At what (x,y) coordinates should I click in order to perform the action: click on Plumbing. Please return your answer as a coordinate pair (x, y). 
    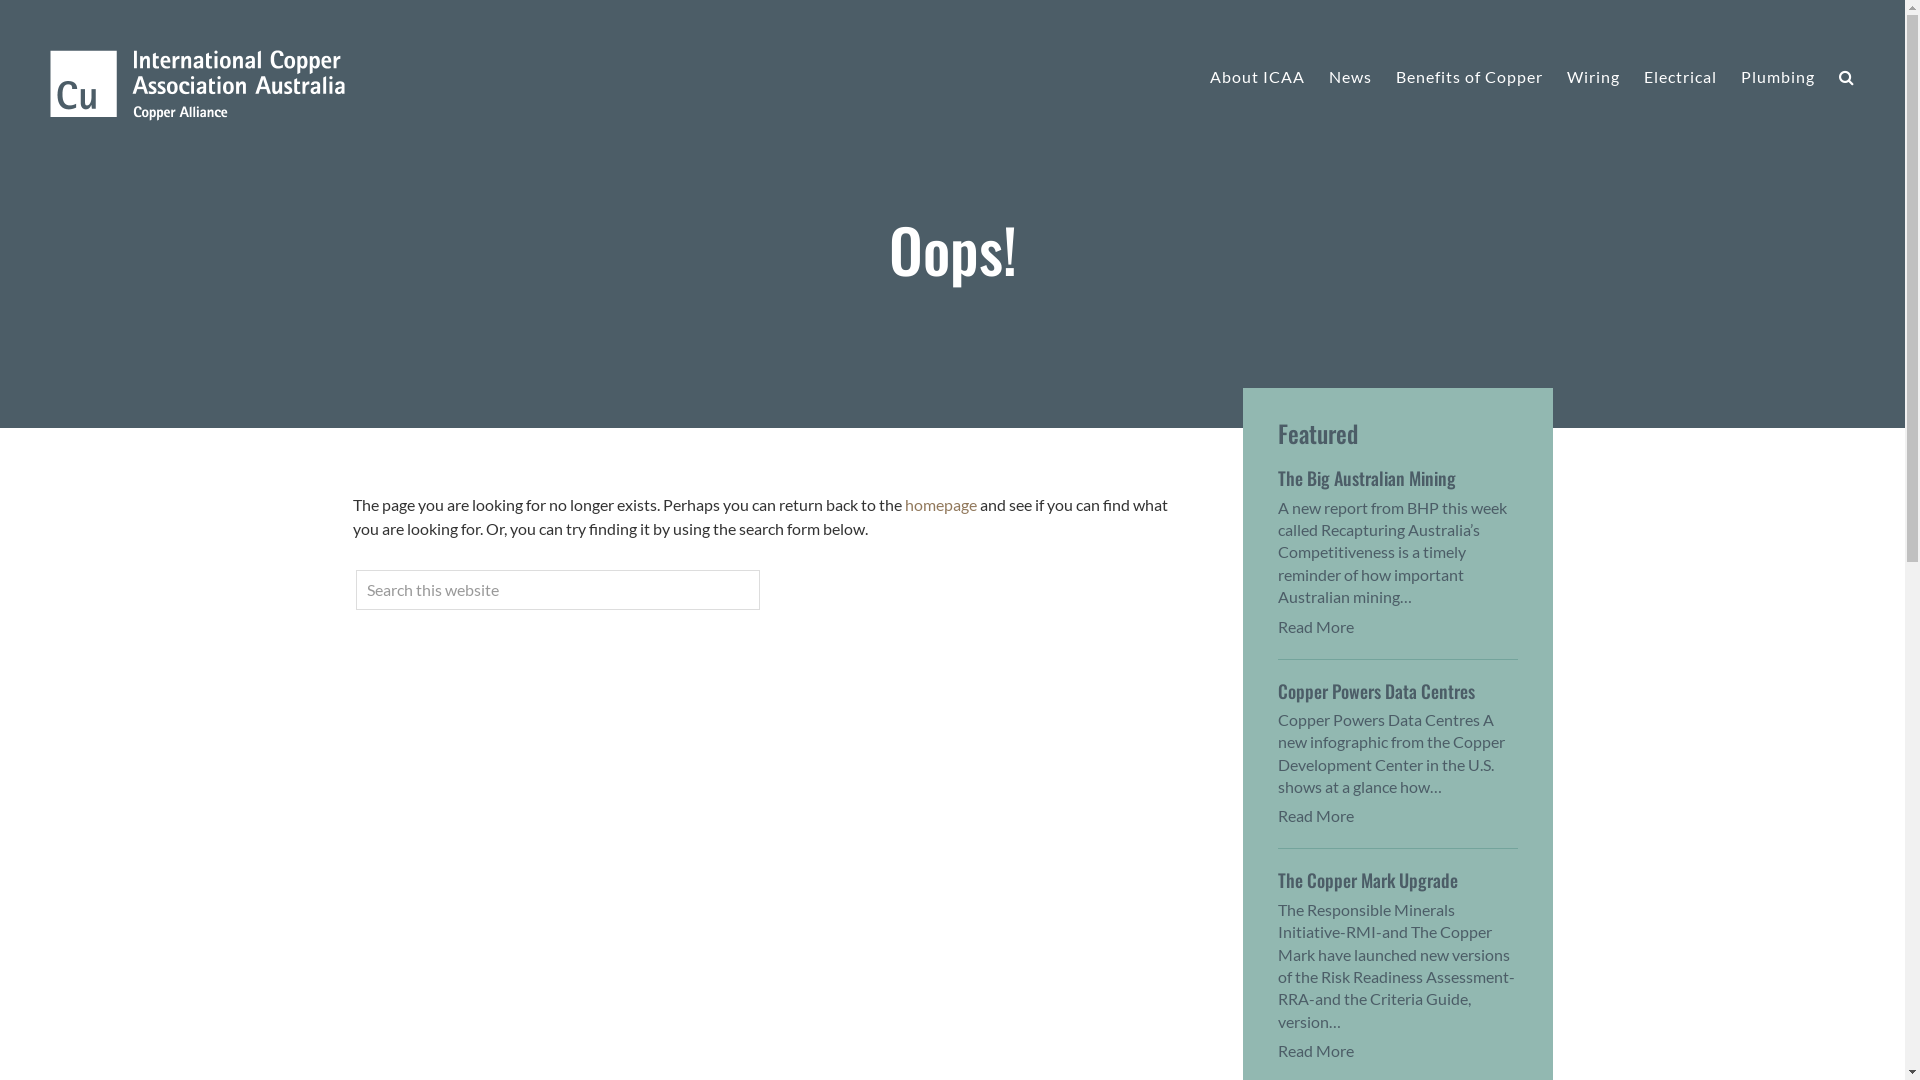
    Looking at the image, I should click on (1778, 77).